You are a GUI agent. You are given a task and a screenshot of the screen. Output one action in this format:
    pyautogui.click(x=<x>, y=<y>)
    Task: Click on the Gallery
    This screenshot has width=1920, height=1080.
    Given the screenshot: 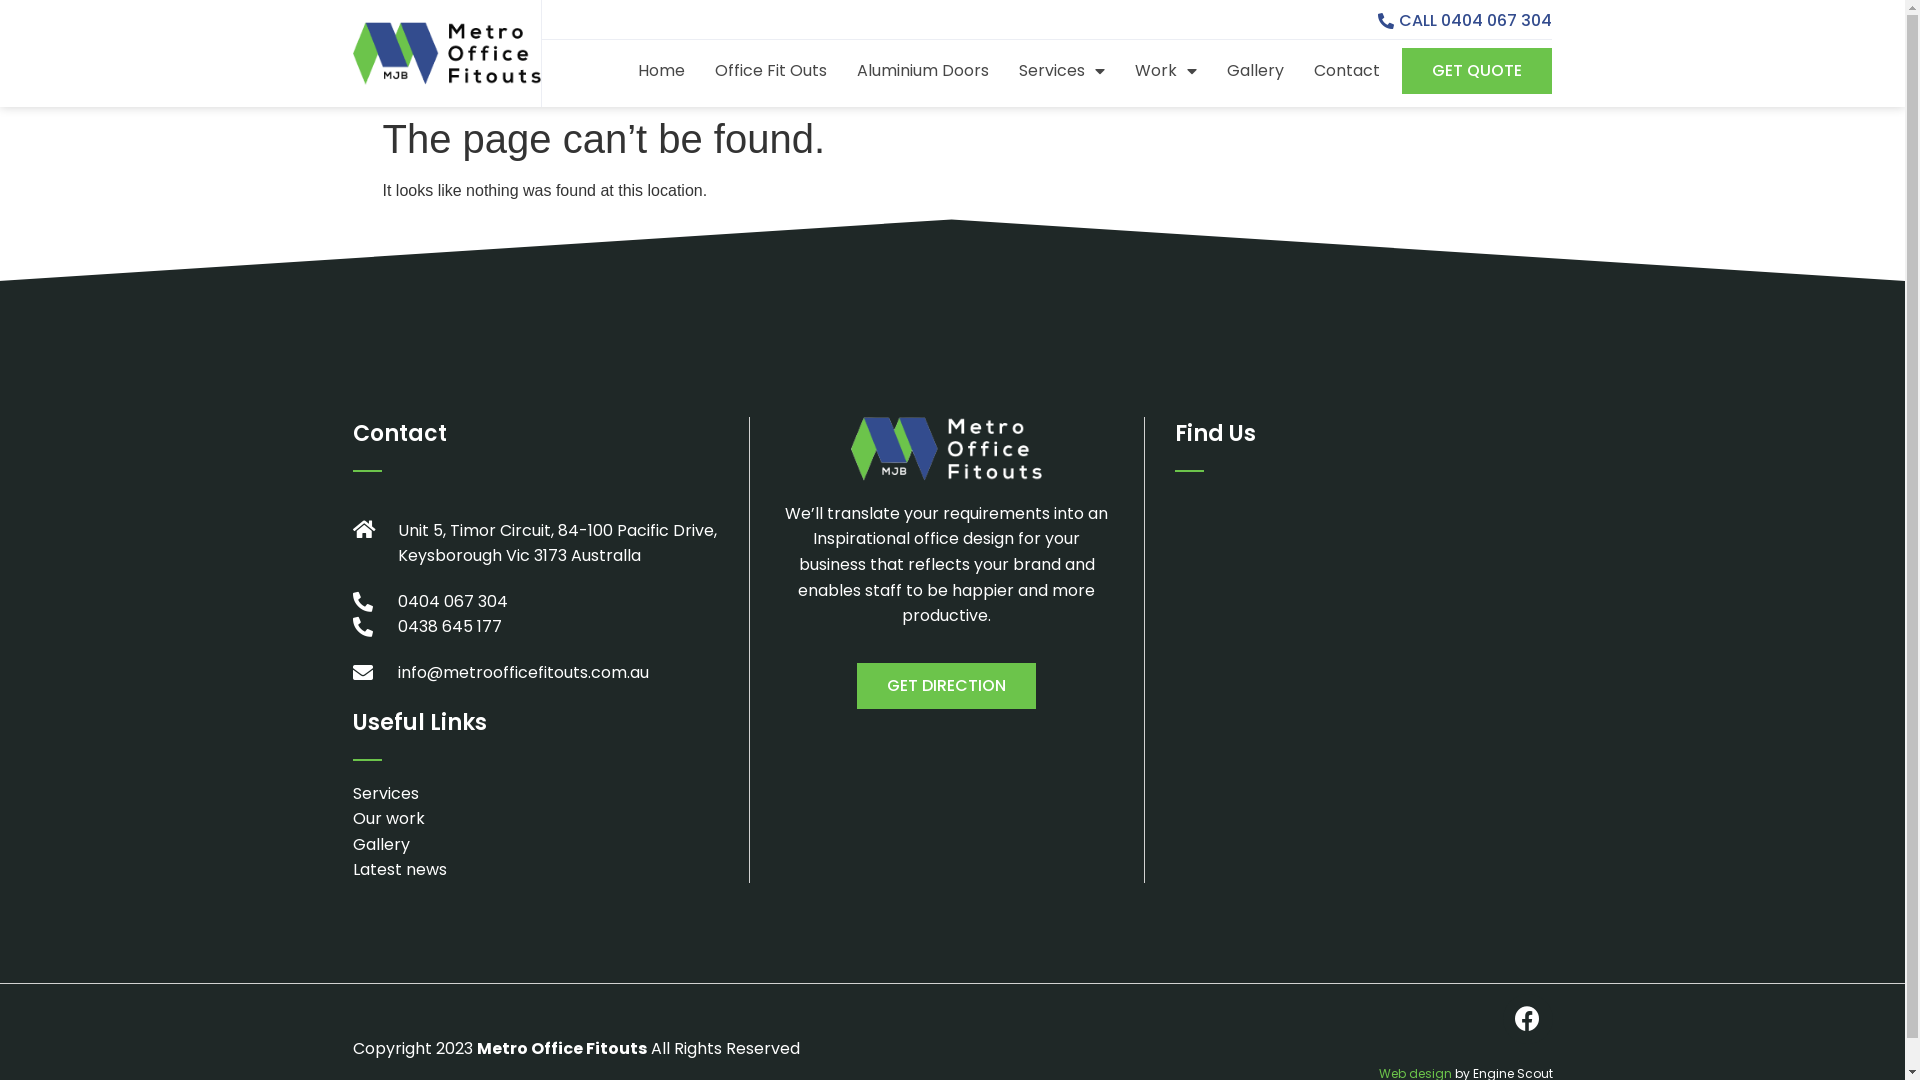 What is the action you would take?
    pyautogui.click(x=535, y=845)
    